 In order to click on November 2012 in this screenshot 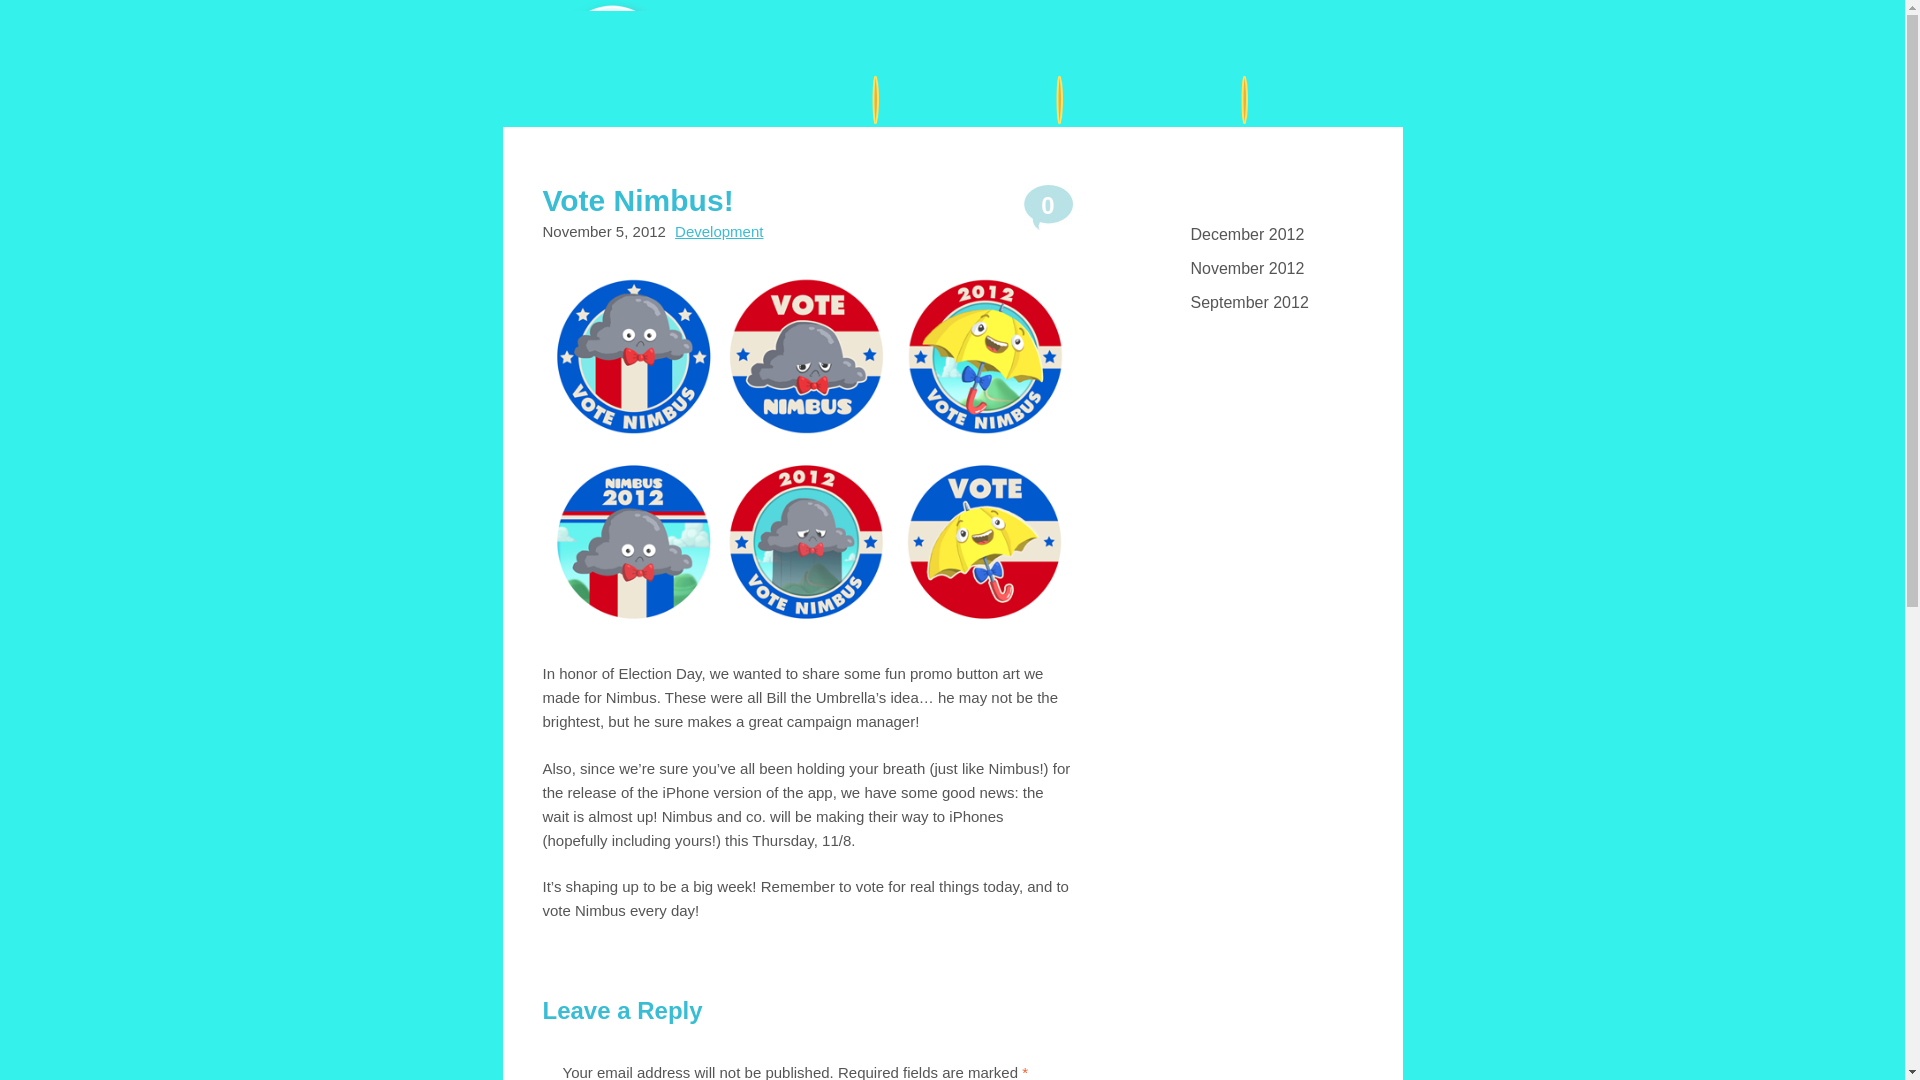, I will do `click(1267, 270)`.